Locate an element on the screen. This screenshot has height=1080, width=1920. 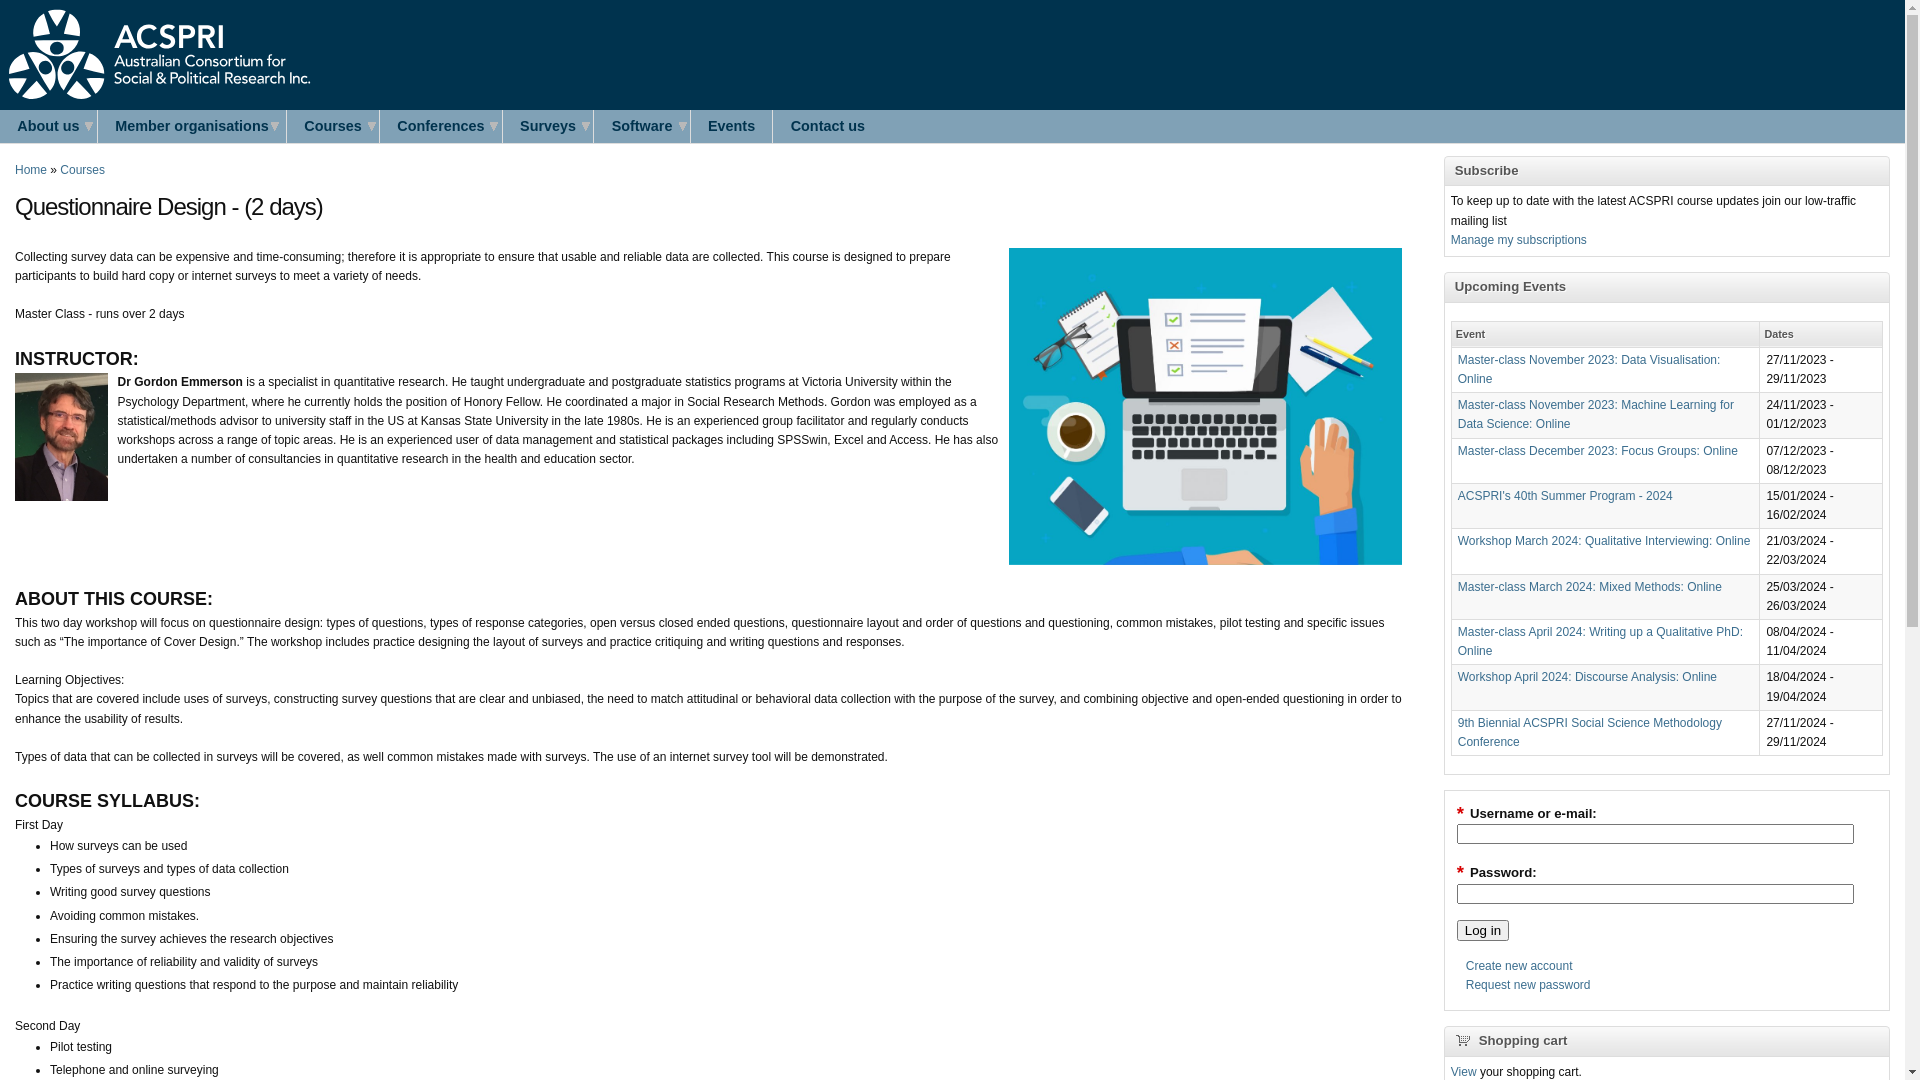
Manage my subscriptions is located at coordinates (1519, 240).